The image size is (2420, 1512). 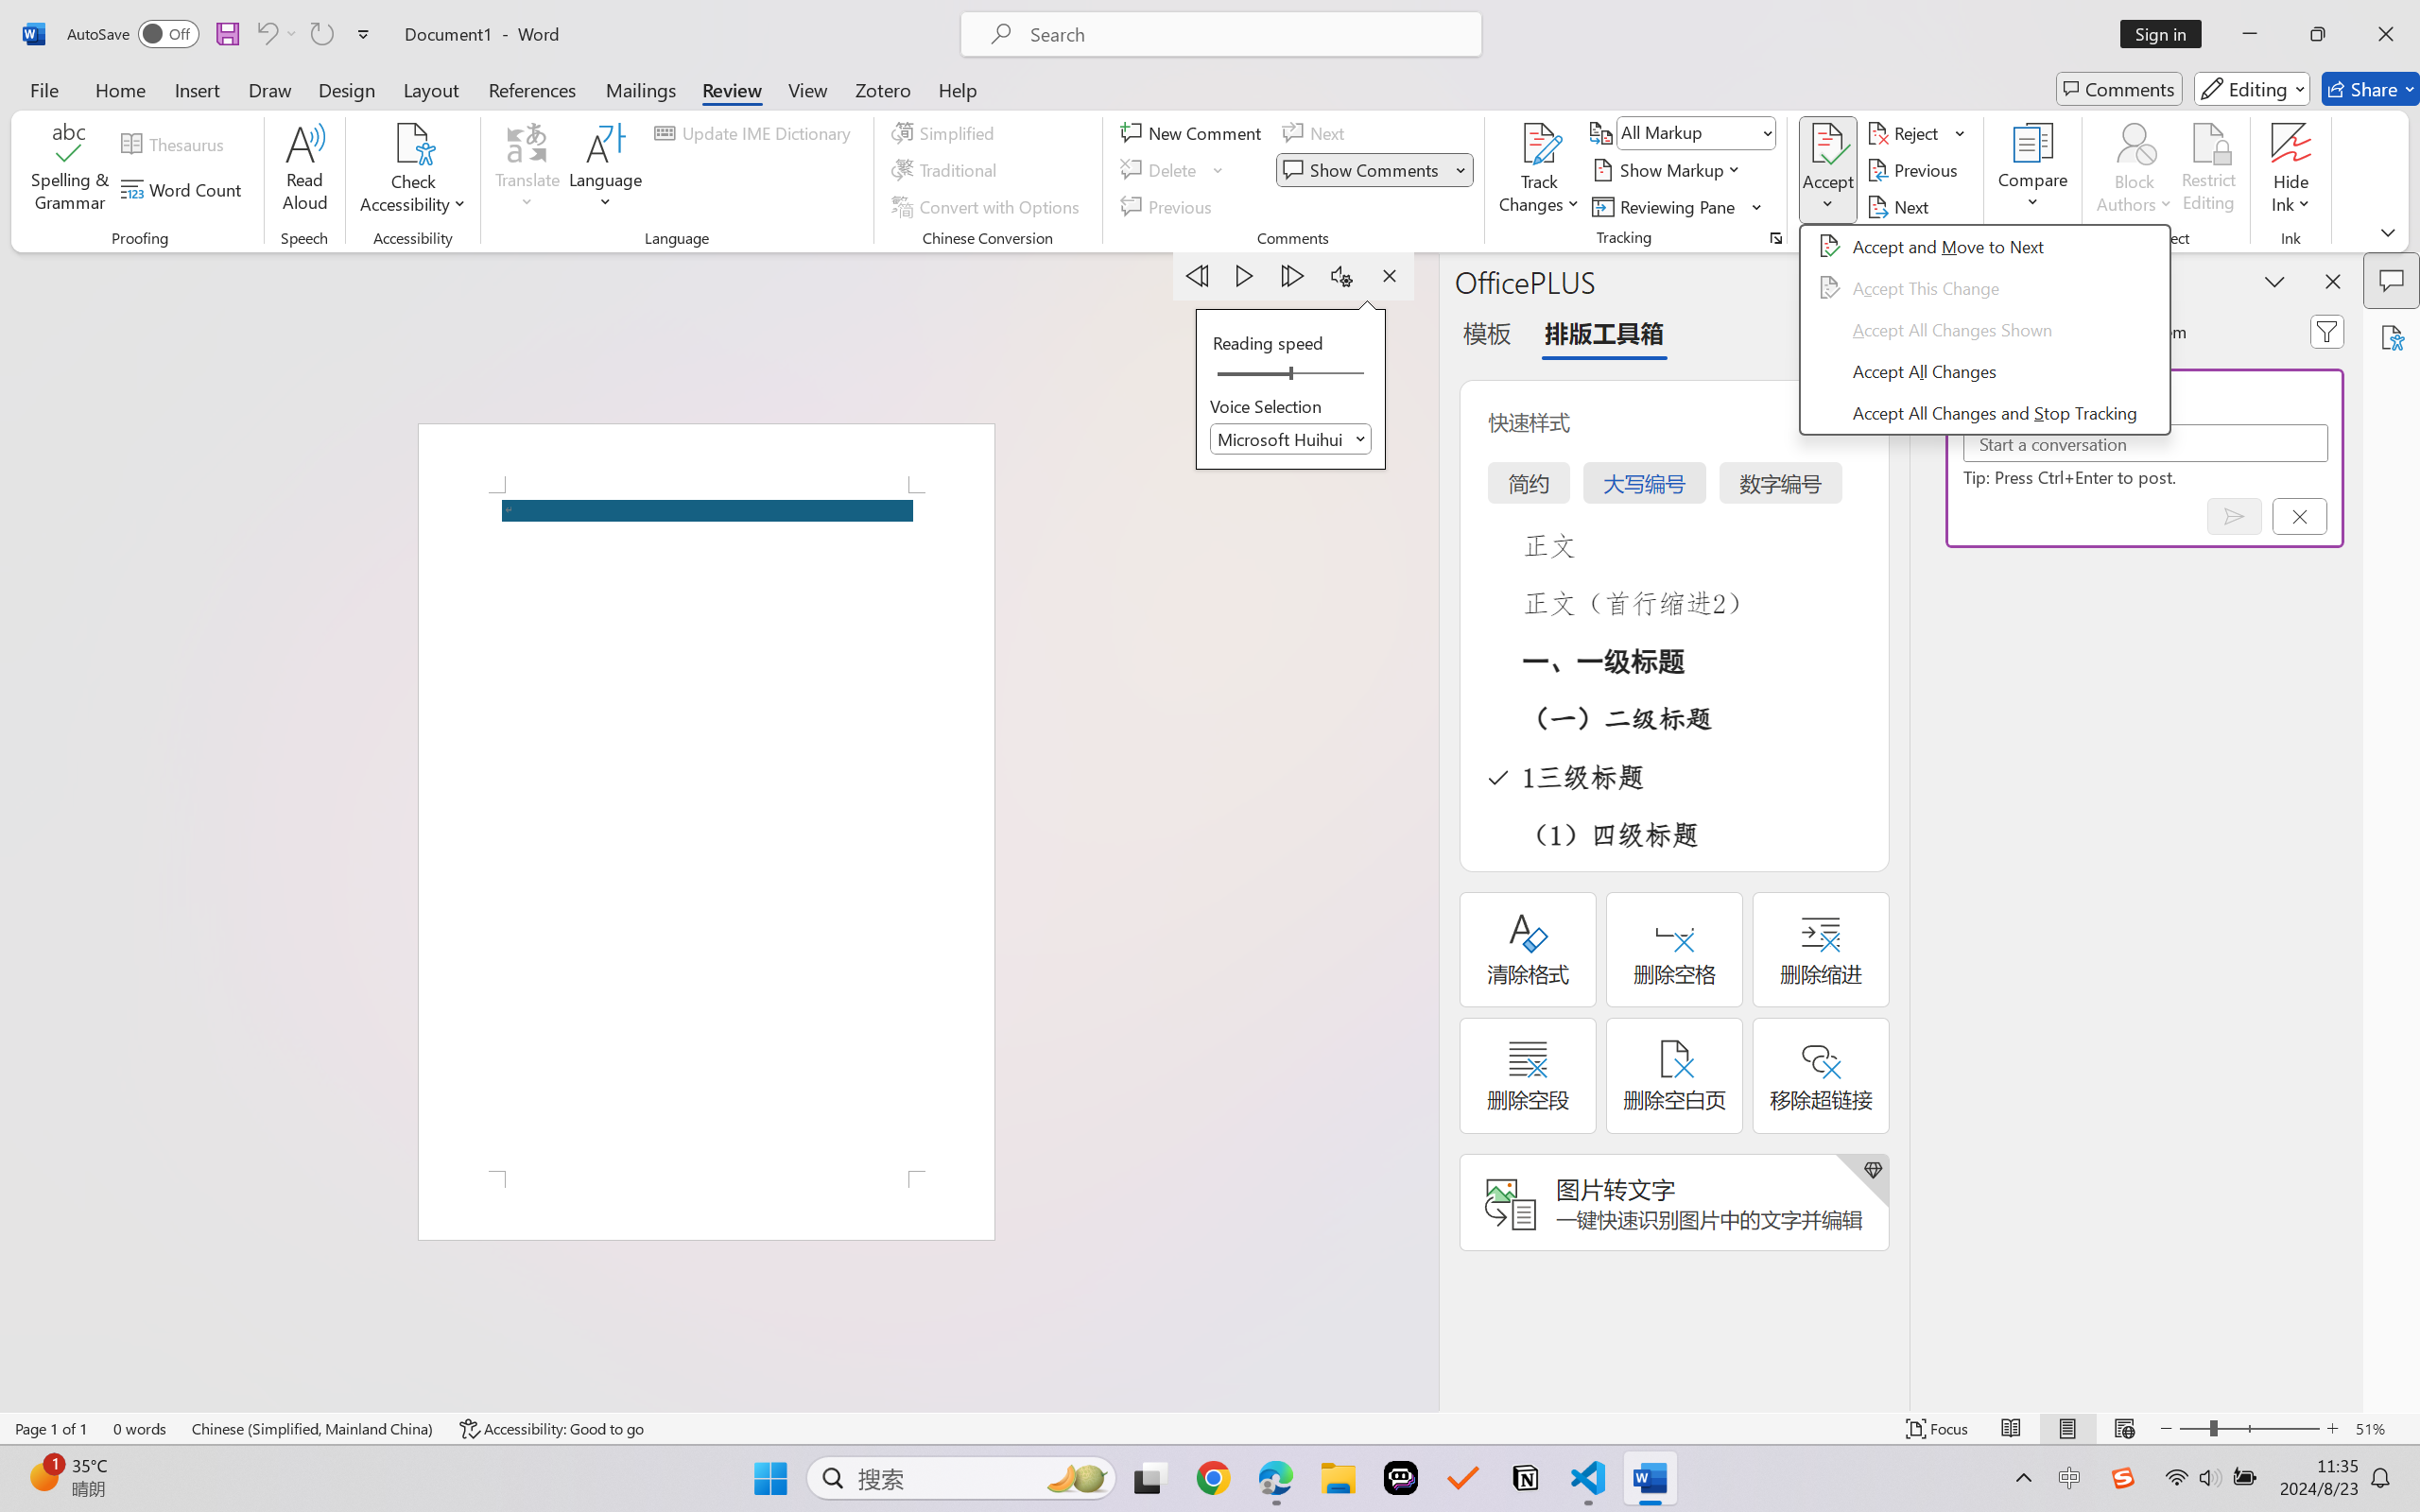 What do you see at coordinates (321, 34) in the screenshot?
I see `Repeat Accessibility Checker` at bounding box center [321, 34].